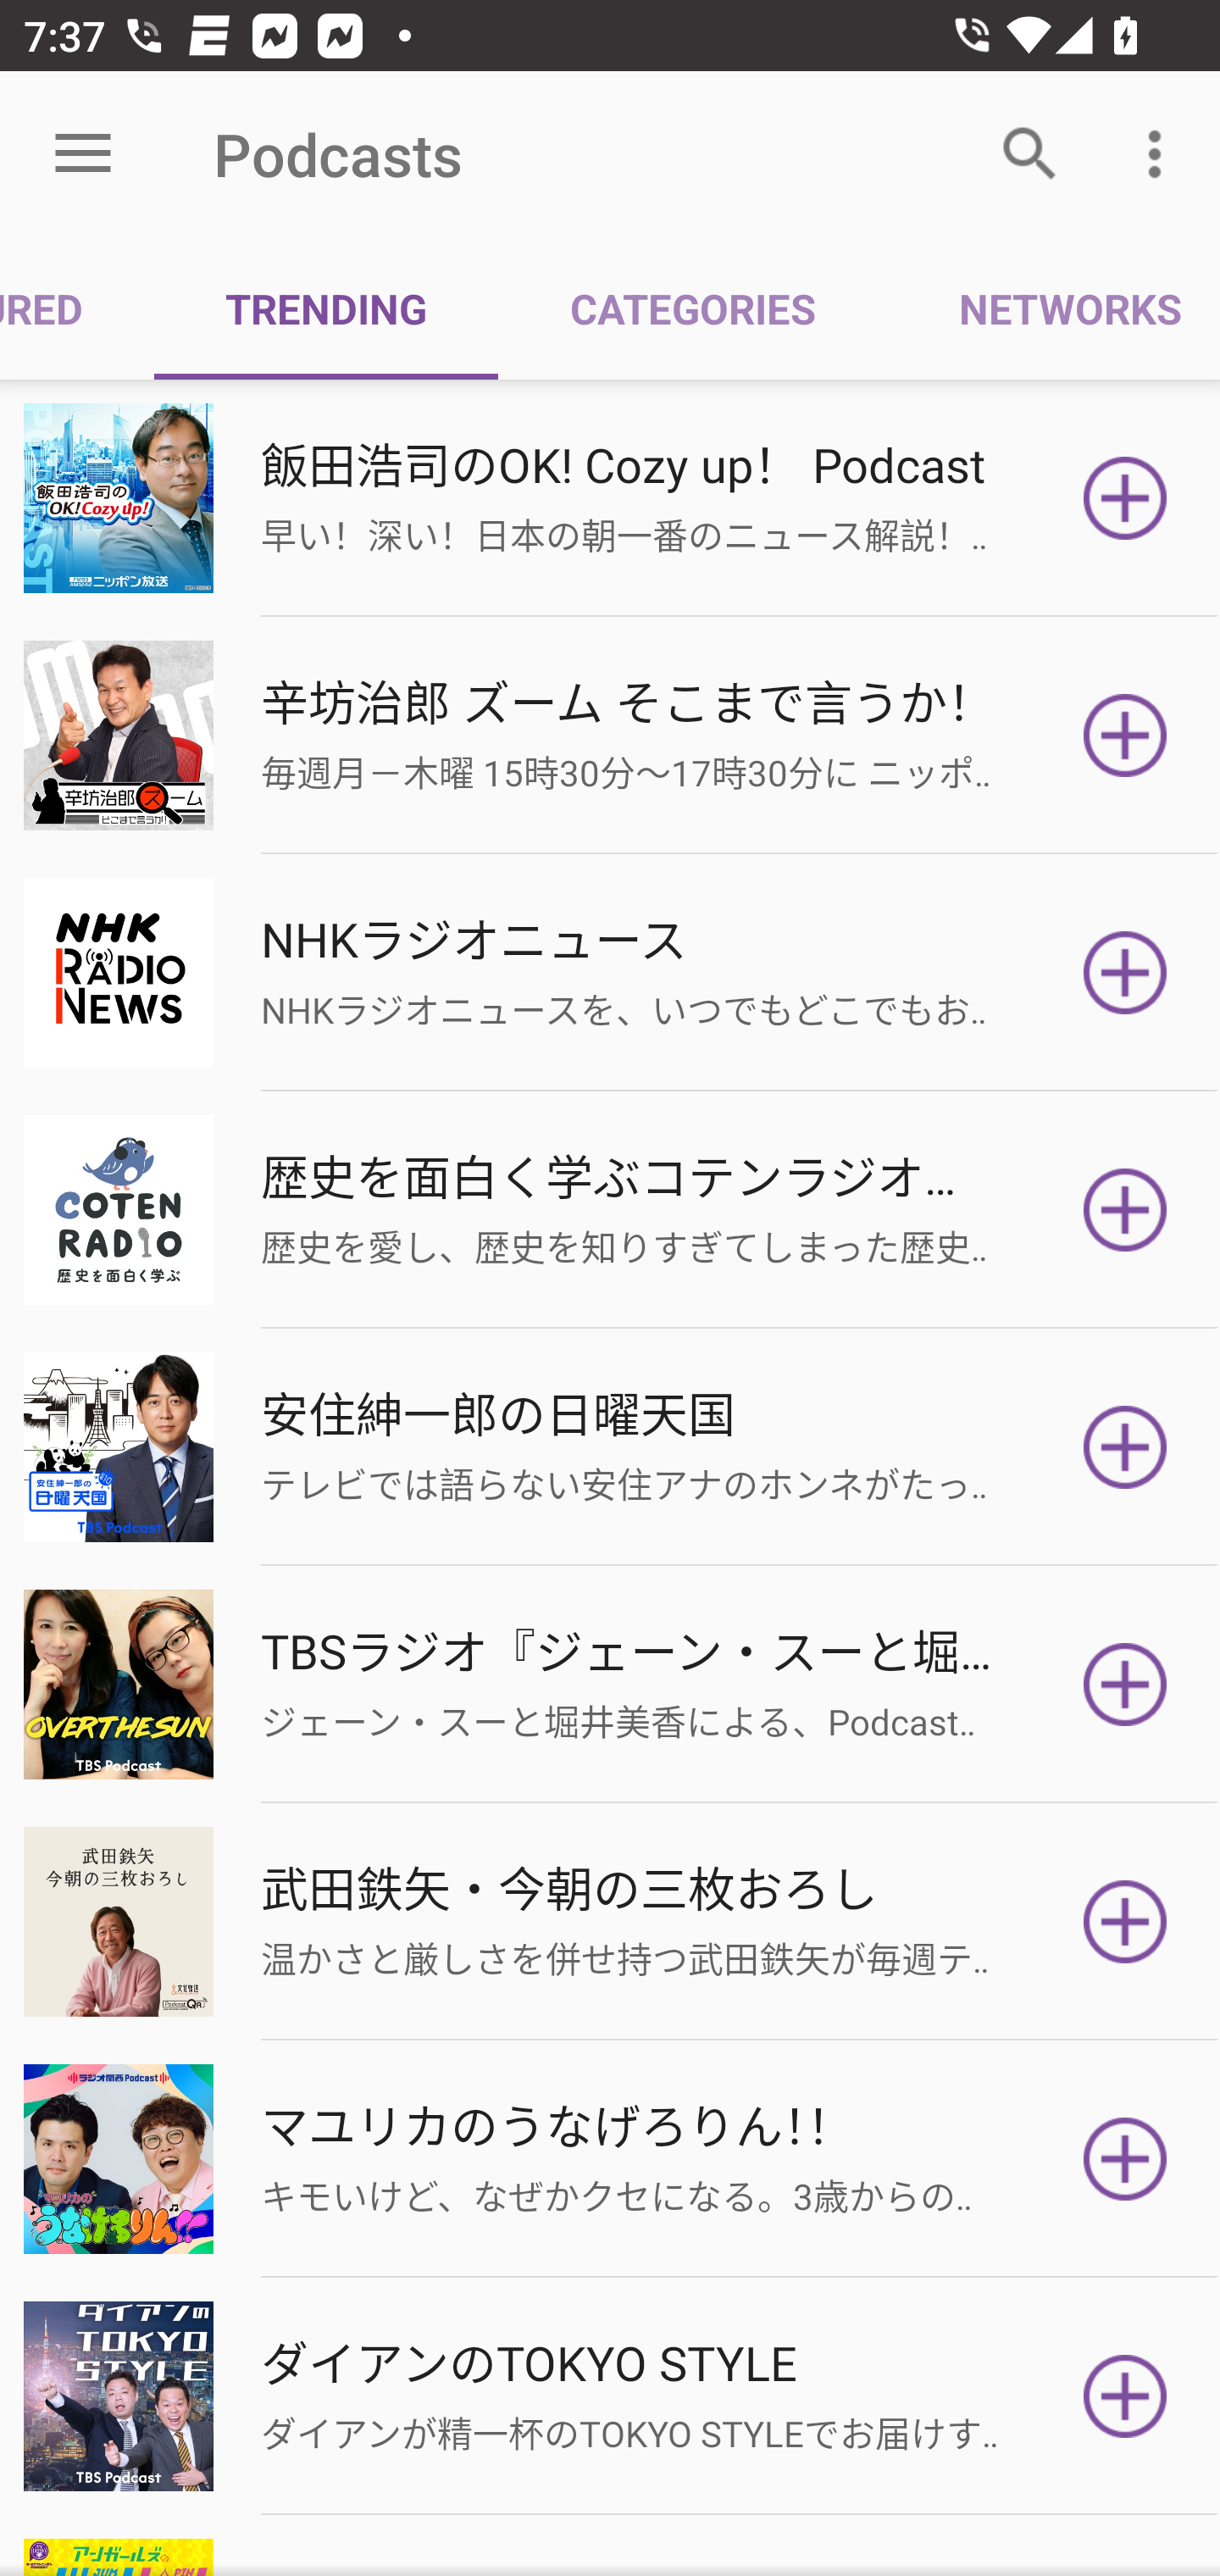 This screenshot has width=1220, height=2576. Describe the element at coordinates (1125, 1447) in the screenshot. I see `Subscribe` at that location.